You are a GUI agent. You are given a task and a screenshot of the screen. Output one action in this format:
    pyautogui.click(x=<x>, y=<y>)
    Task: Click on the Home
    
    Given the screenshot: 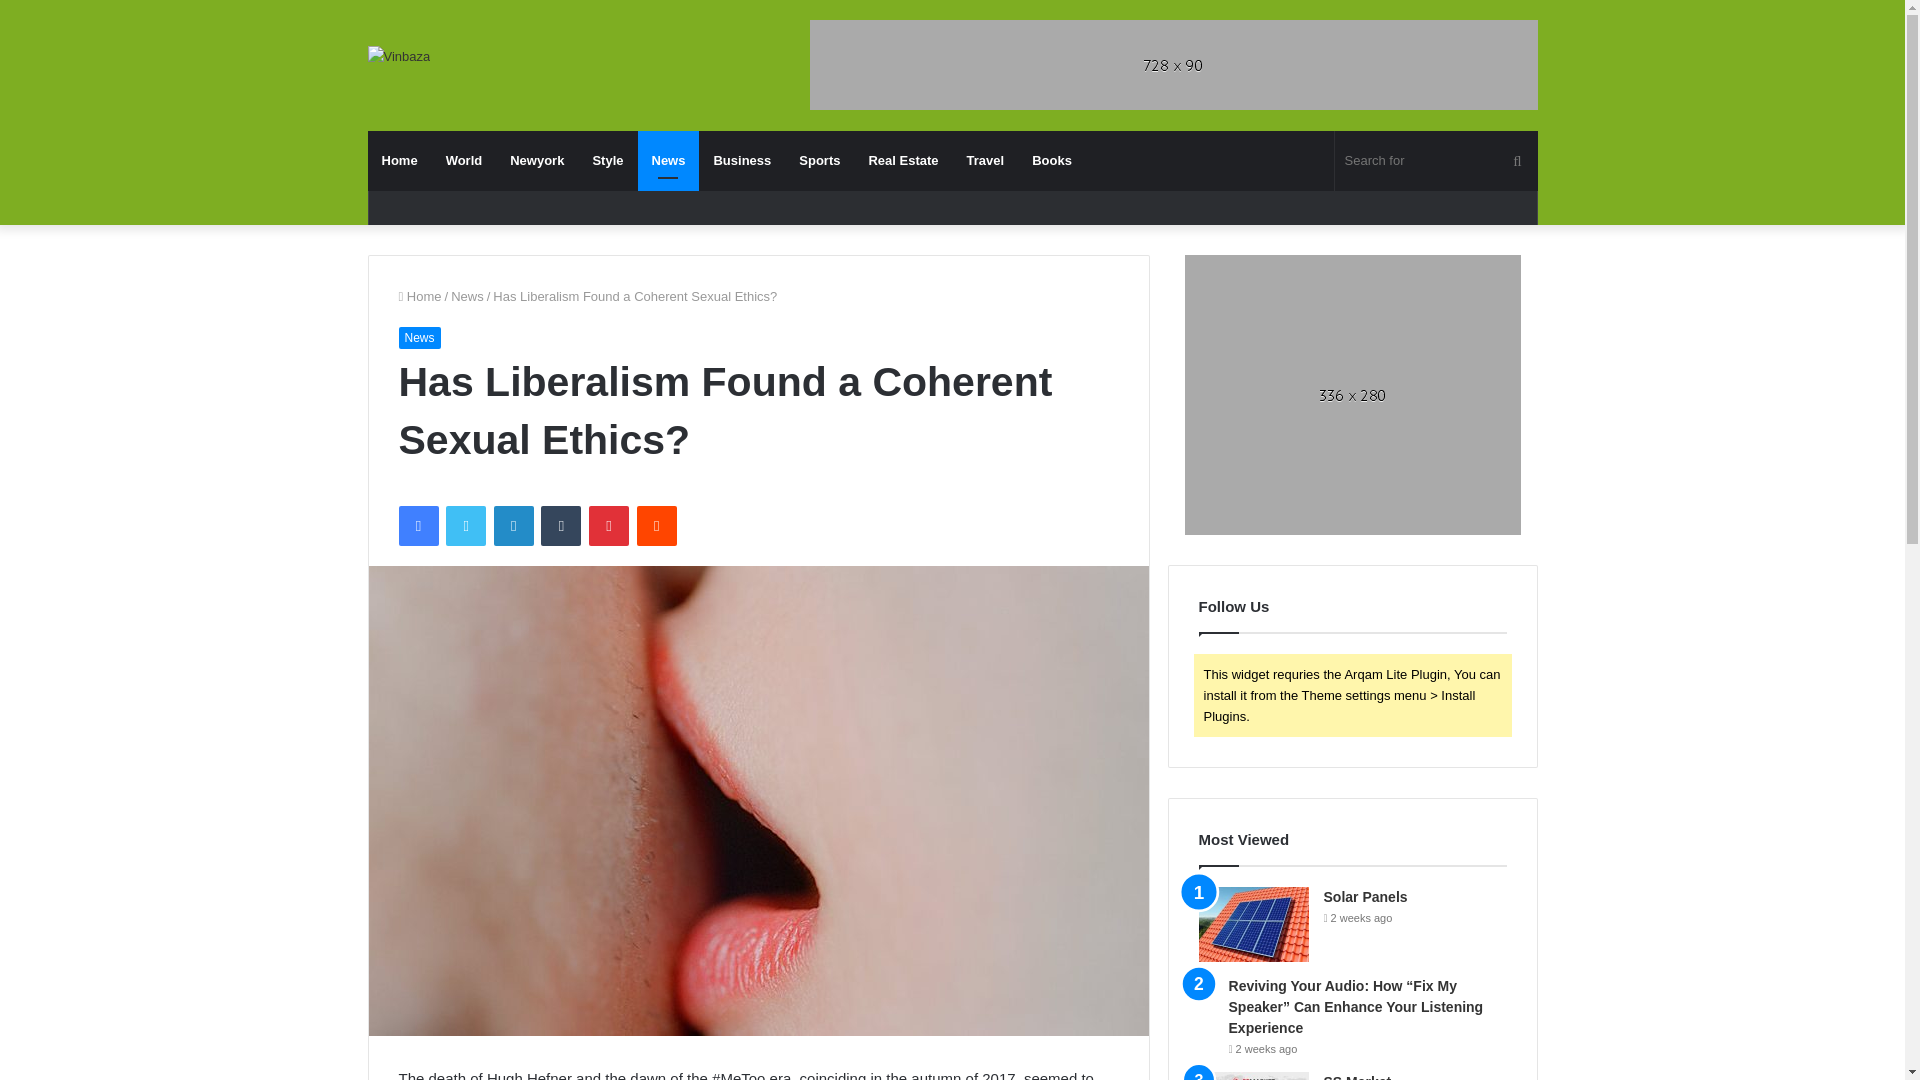 What is the action you would take?
    pyautogui.click(x=400, y=160)
    